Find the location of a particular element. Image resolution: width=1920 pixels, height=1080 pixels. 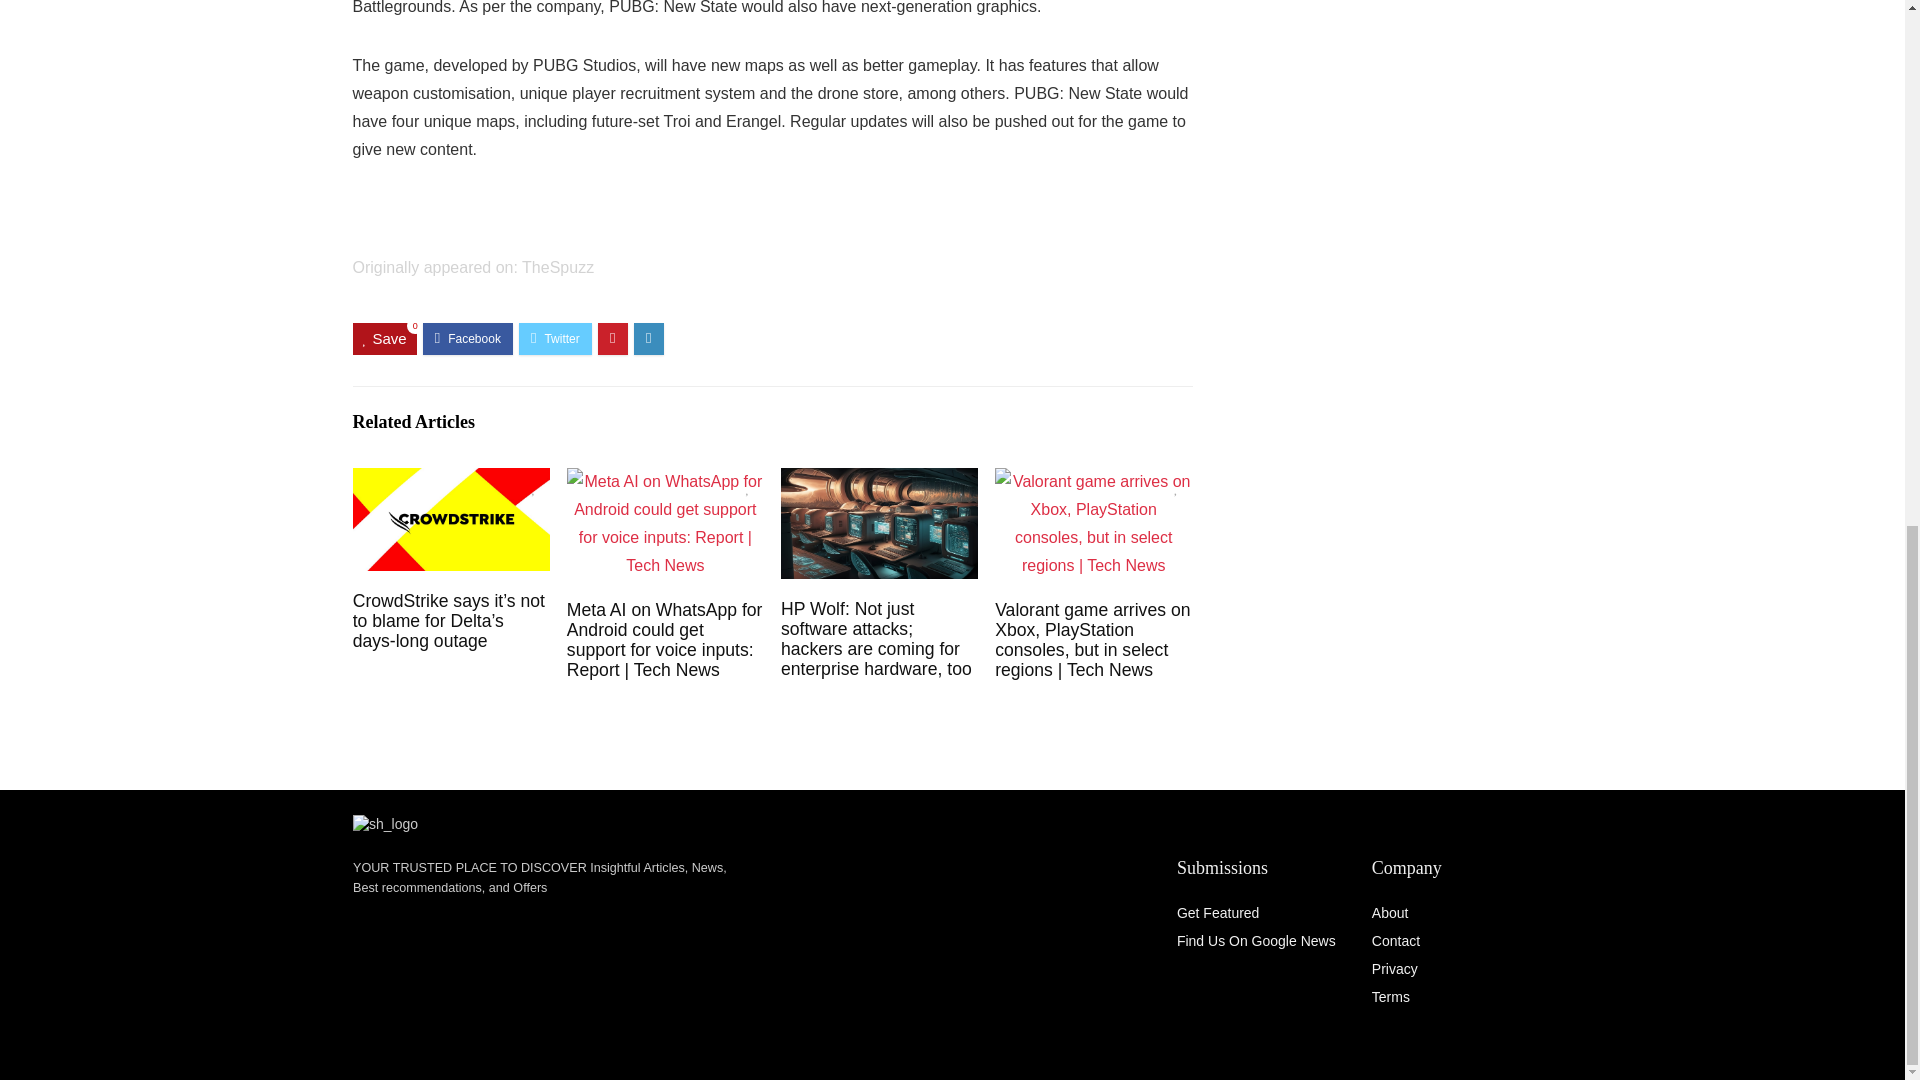

Find Us On Google News is located at coordinates (1256, 941).